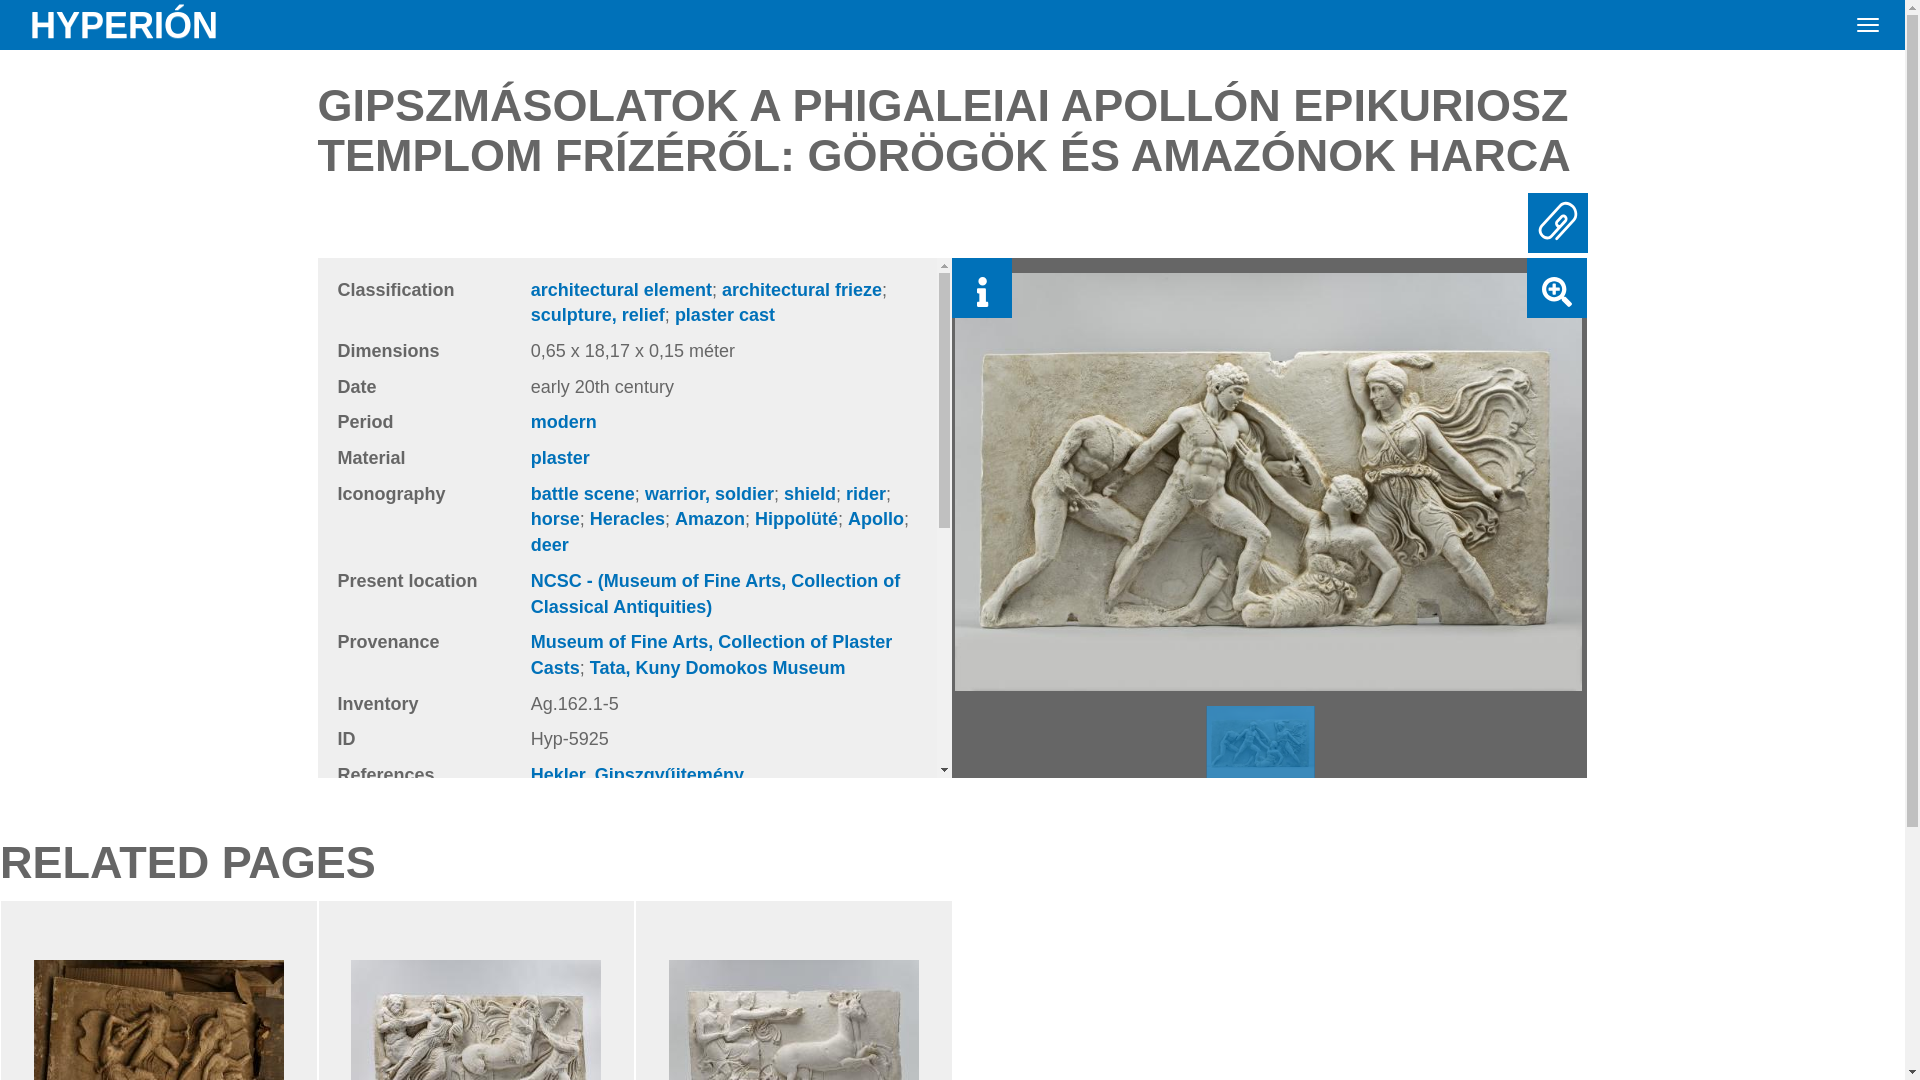 Image resolution: width=1920 pixels, height=1080 pixels. I want to click on sculpture, relief, so click(598, 314).